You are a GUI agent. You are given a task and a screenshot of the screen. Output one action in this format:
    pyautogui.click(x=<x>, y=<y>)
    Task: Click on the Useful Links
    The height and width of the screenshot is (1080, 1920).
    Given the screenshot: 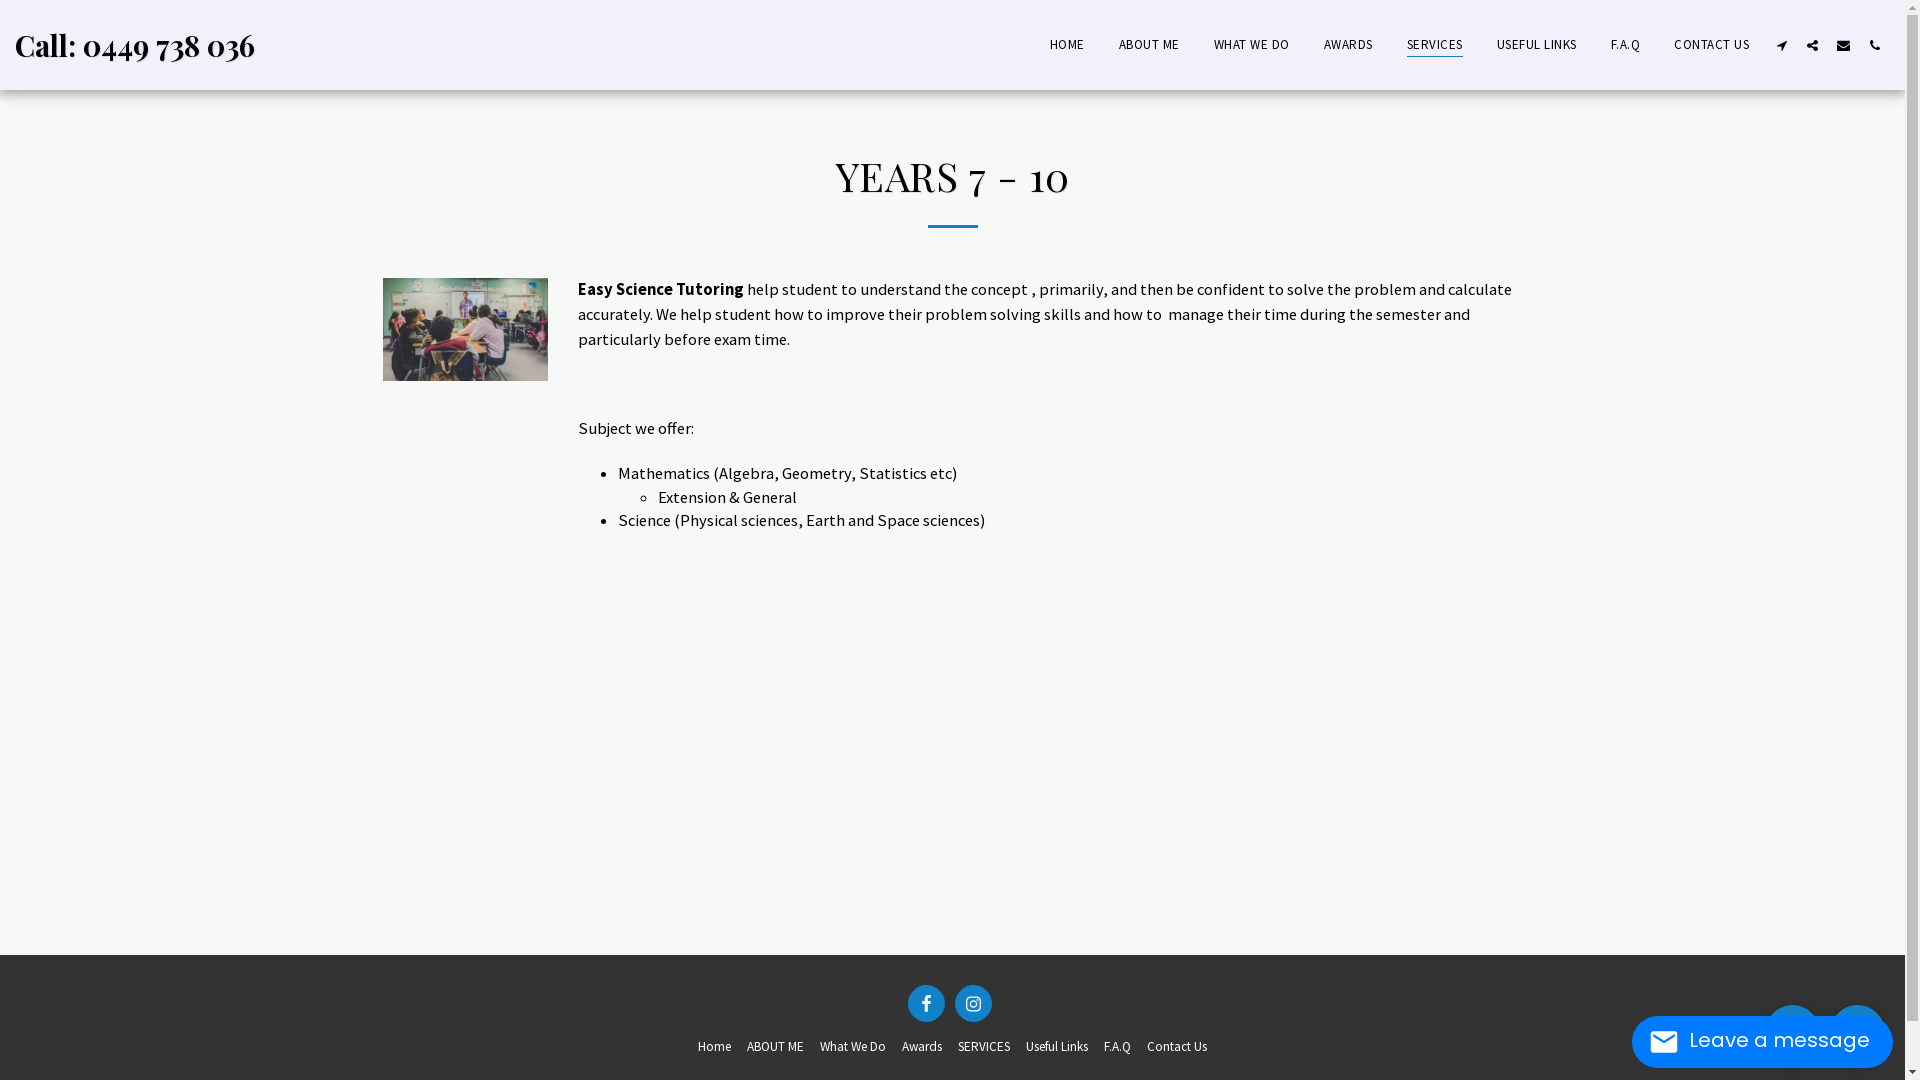 What is the action you would take?
    pyautogui.click(x=1057, y=1047)
    